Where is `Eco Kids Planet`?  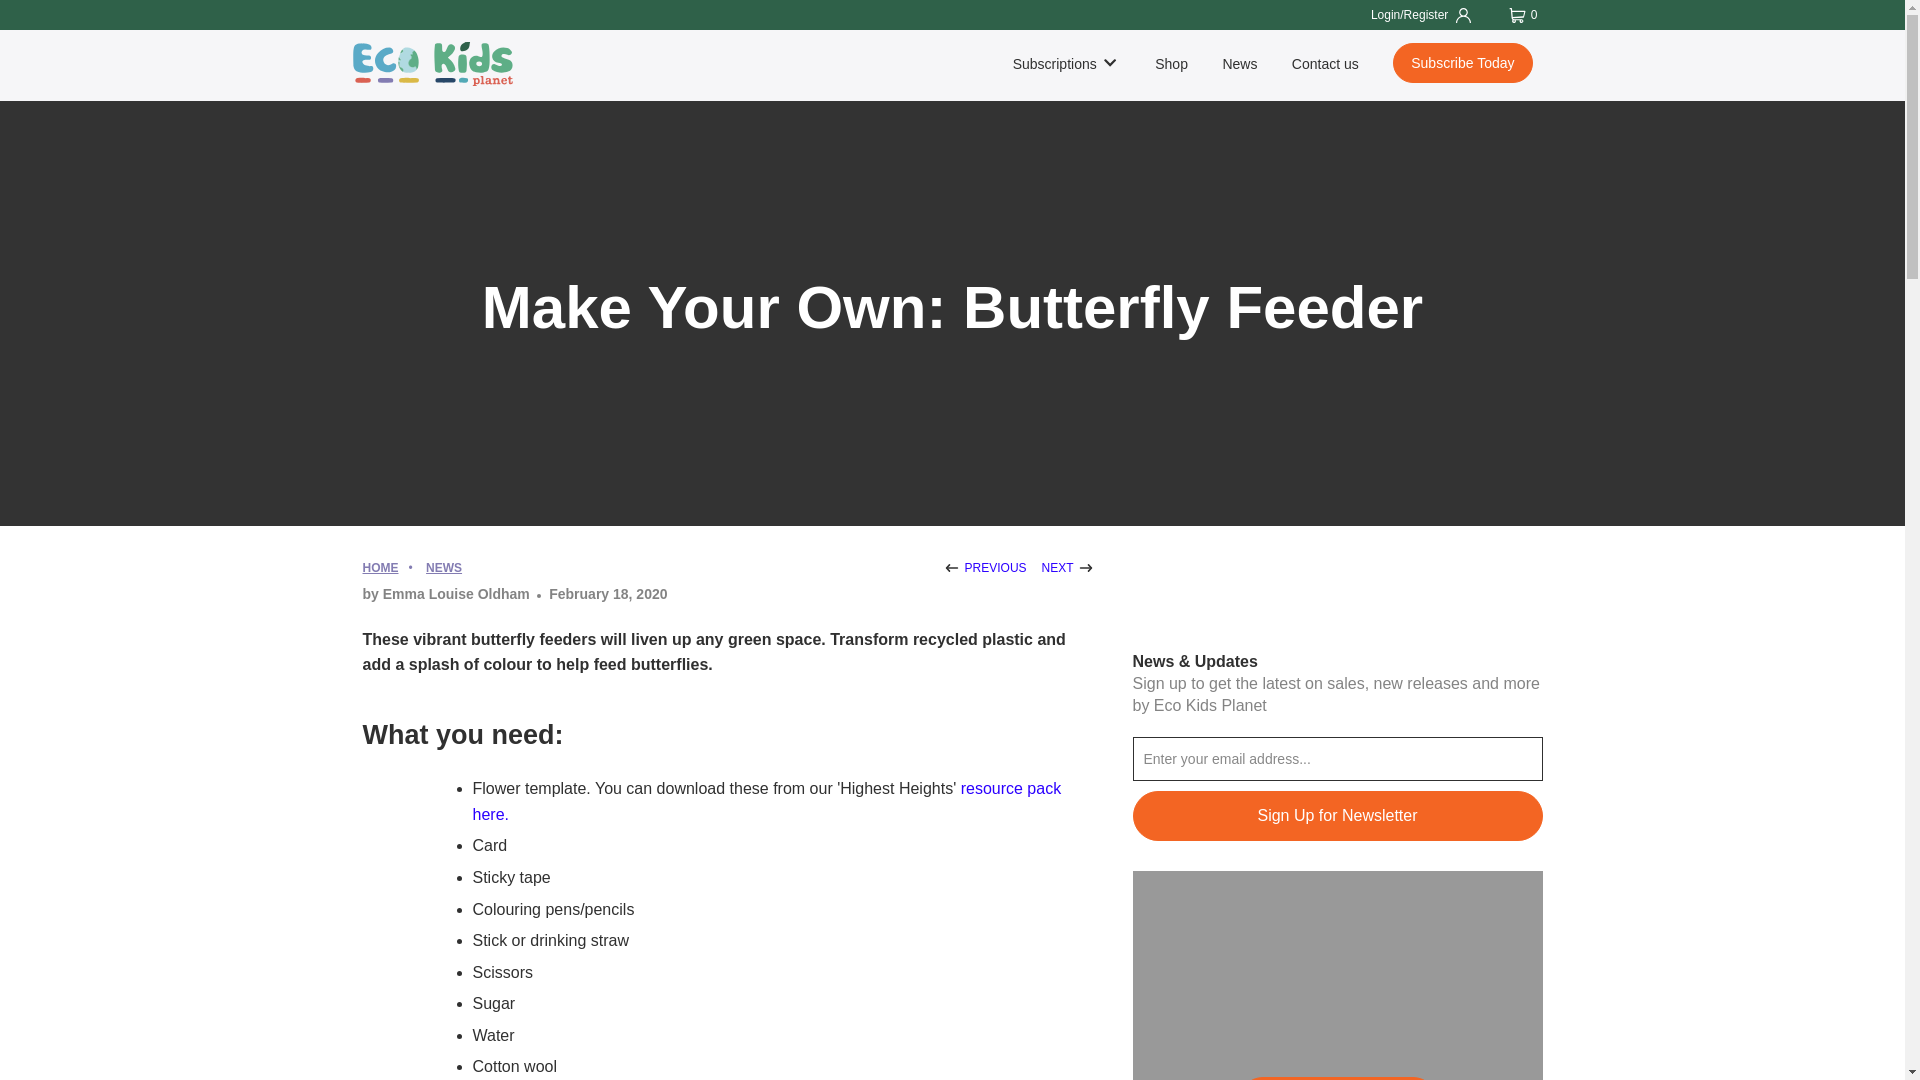 Eco Kids Planet is located at coordinates (447, 64).